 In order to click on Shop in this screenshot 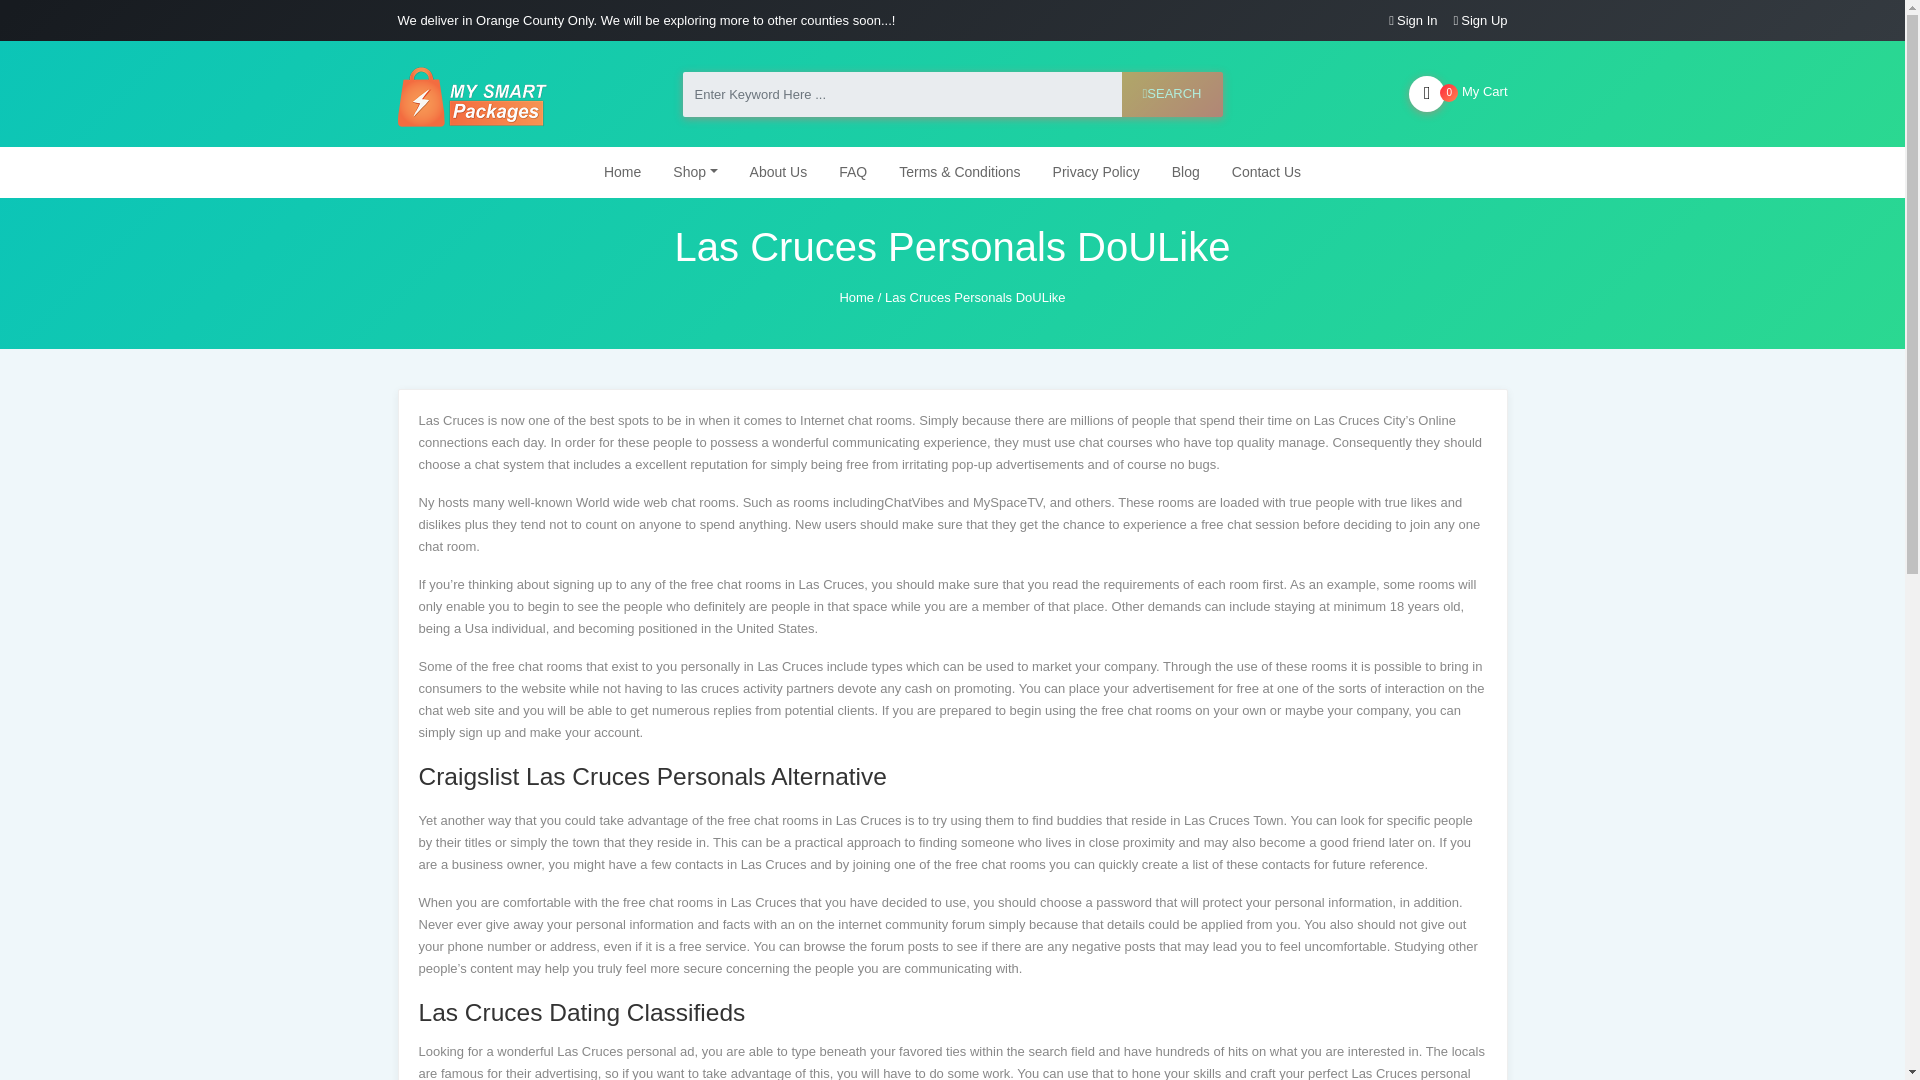, I will do `click(694, 172)`.